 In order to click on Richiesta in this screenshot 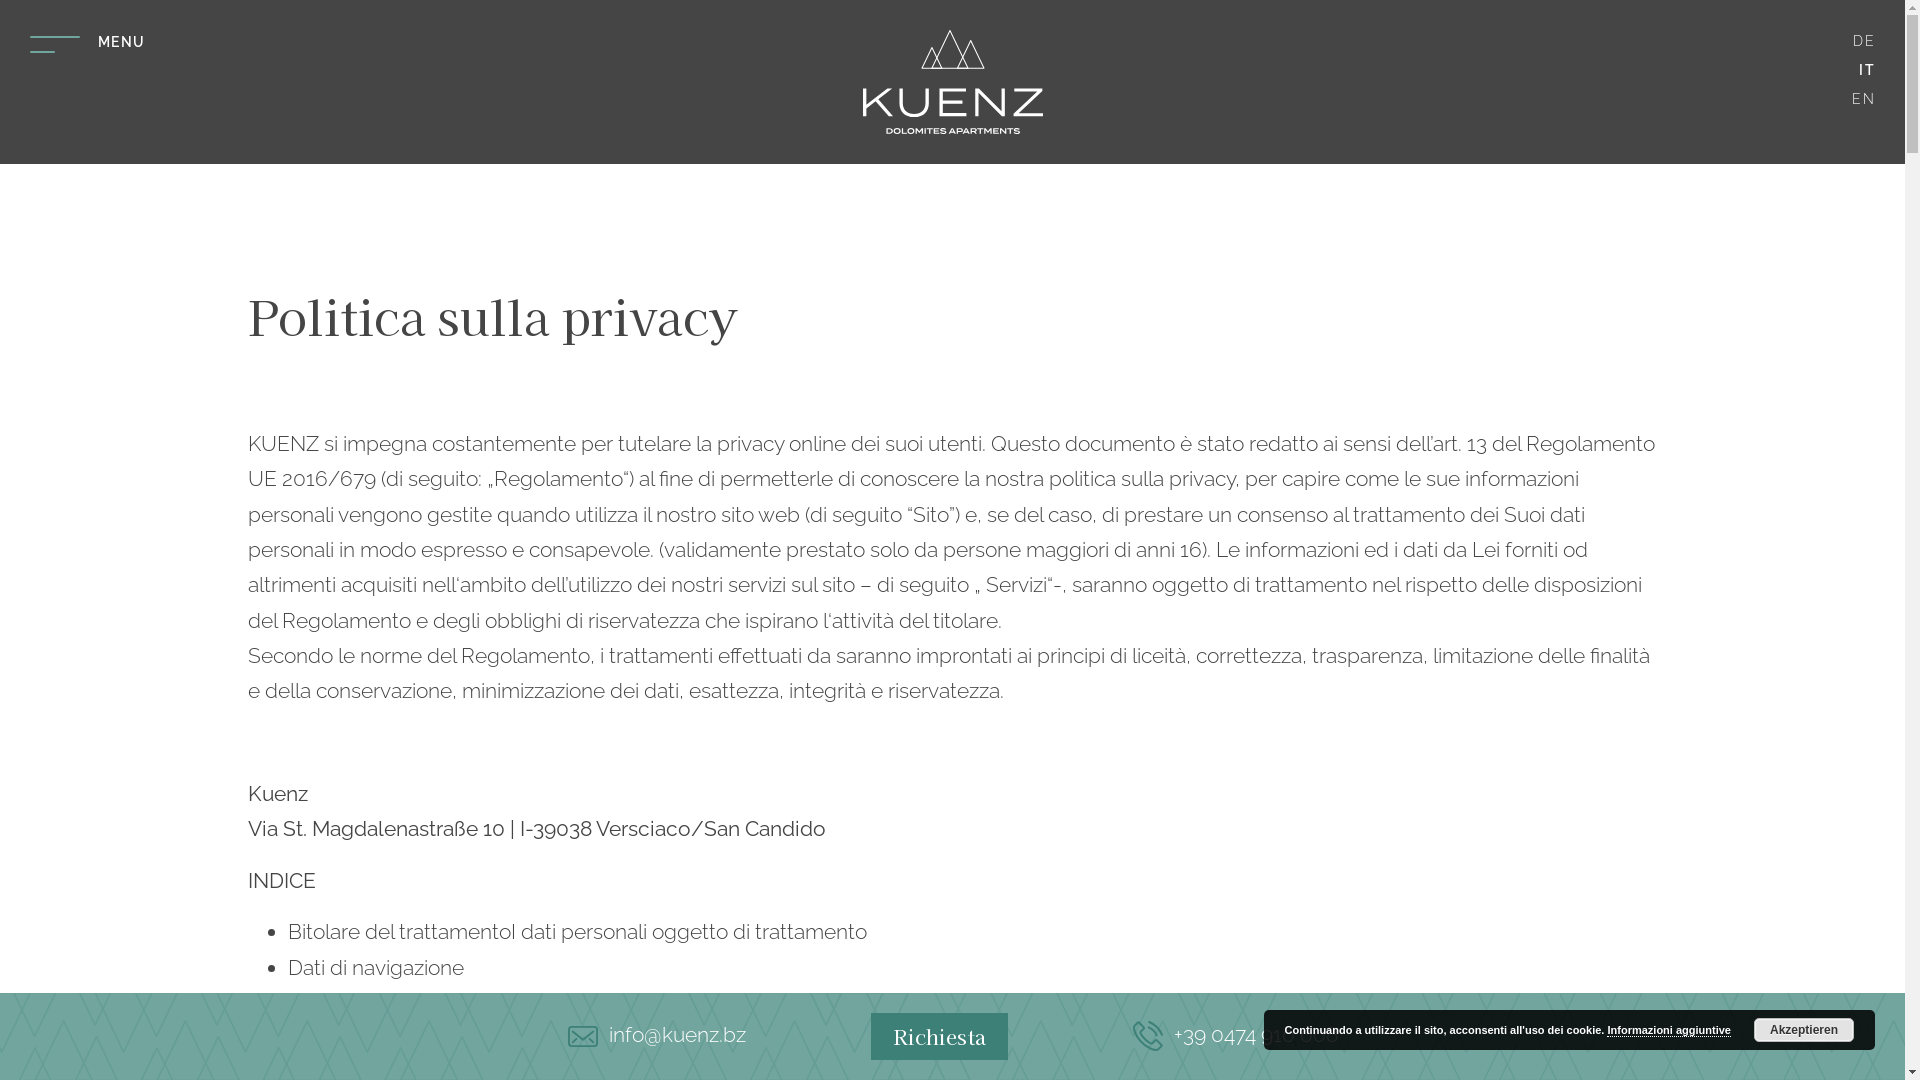, I will do `click(938, 1036)`.